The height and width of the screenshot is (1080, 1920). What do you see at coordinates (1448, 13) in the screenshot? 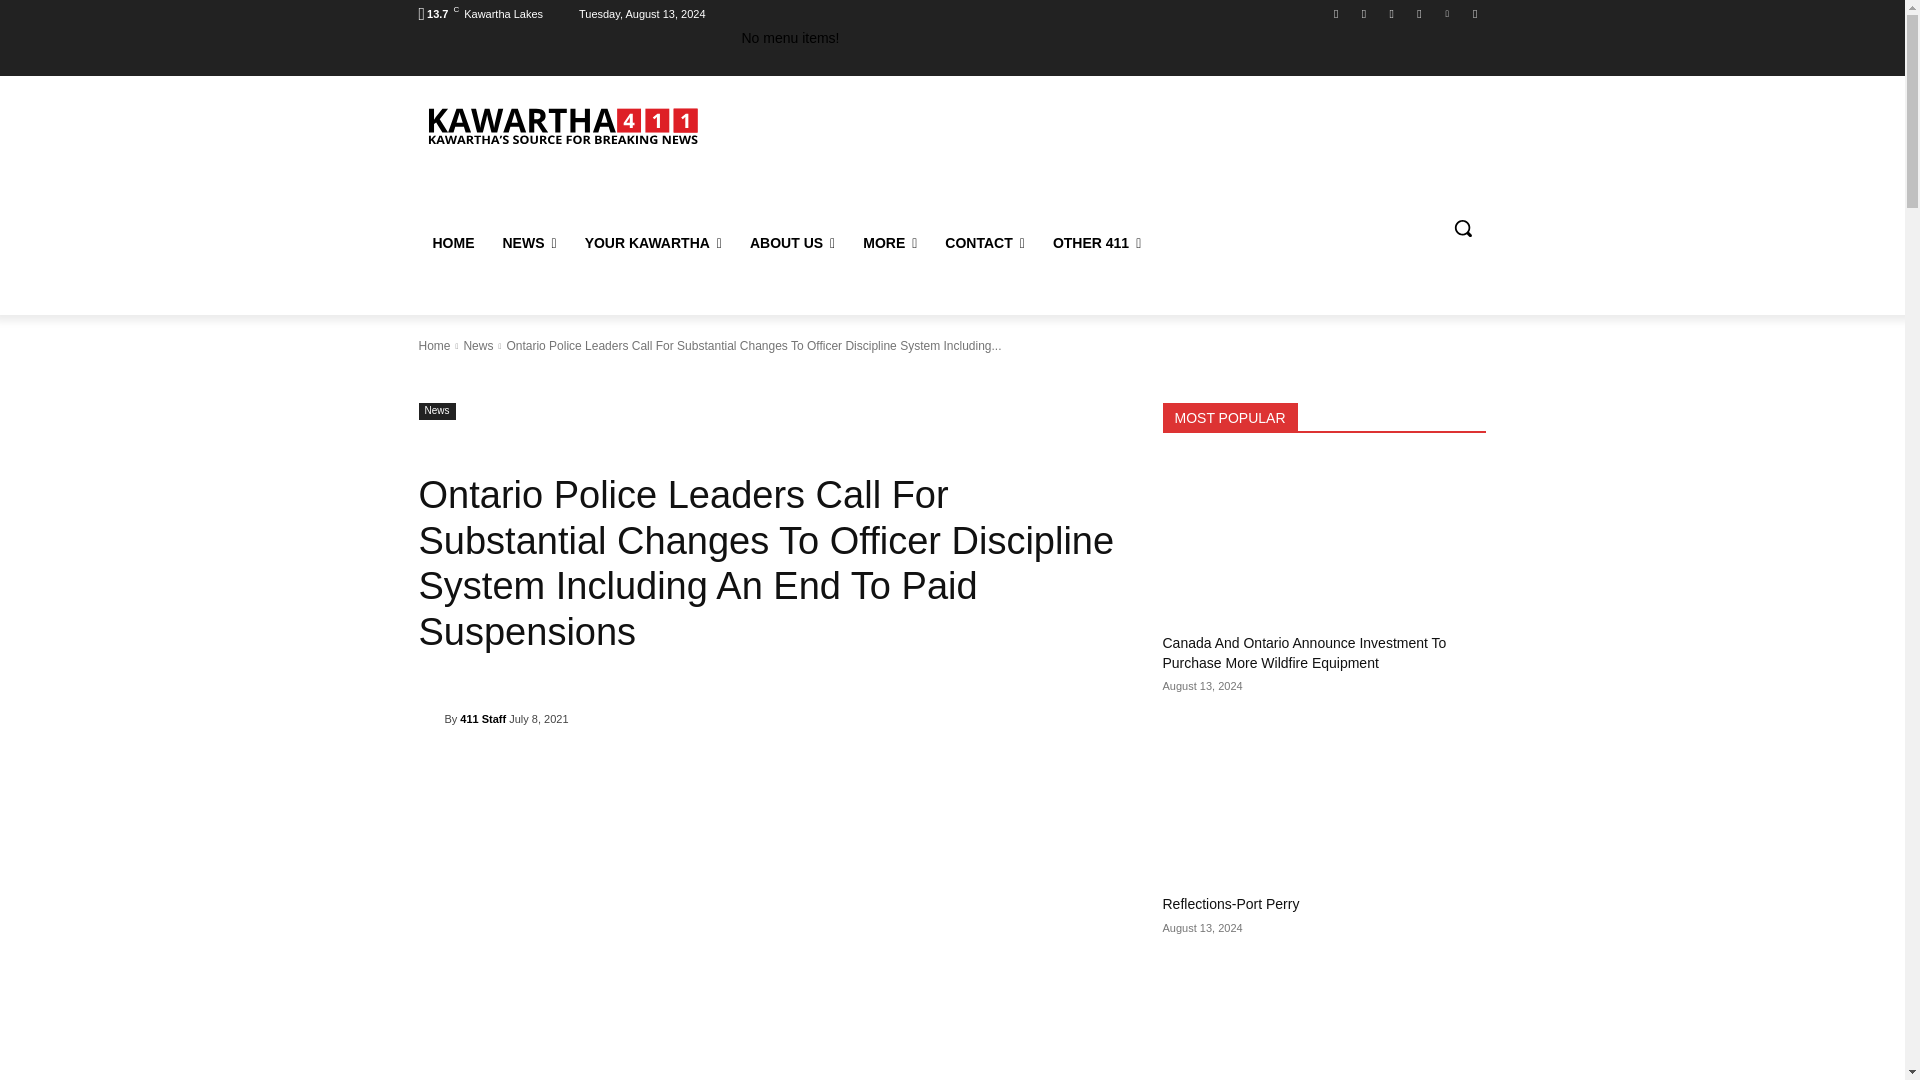
I see `Twitter` at bounding box center [1448, 13].